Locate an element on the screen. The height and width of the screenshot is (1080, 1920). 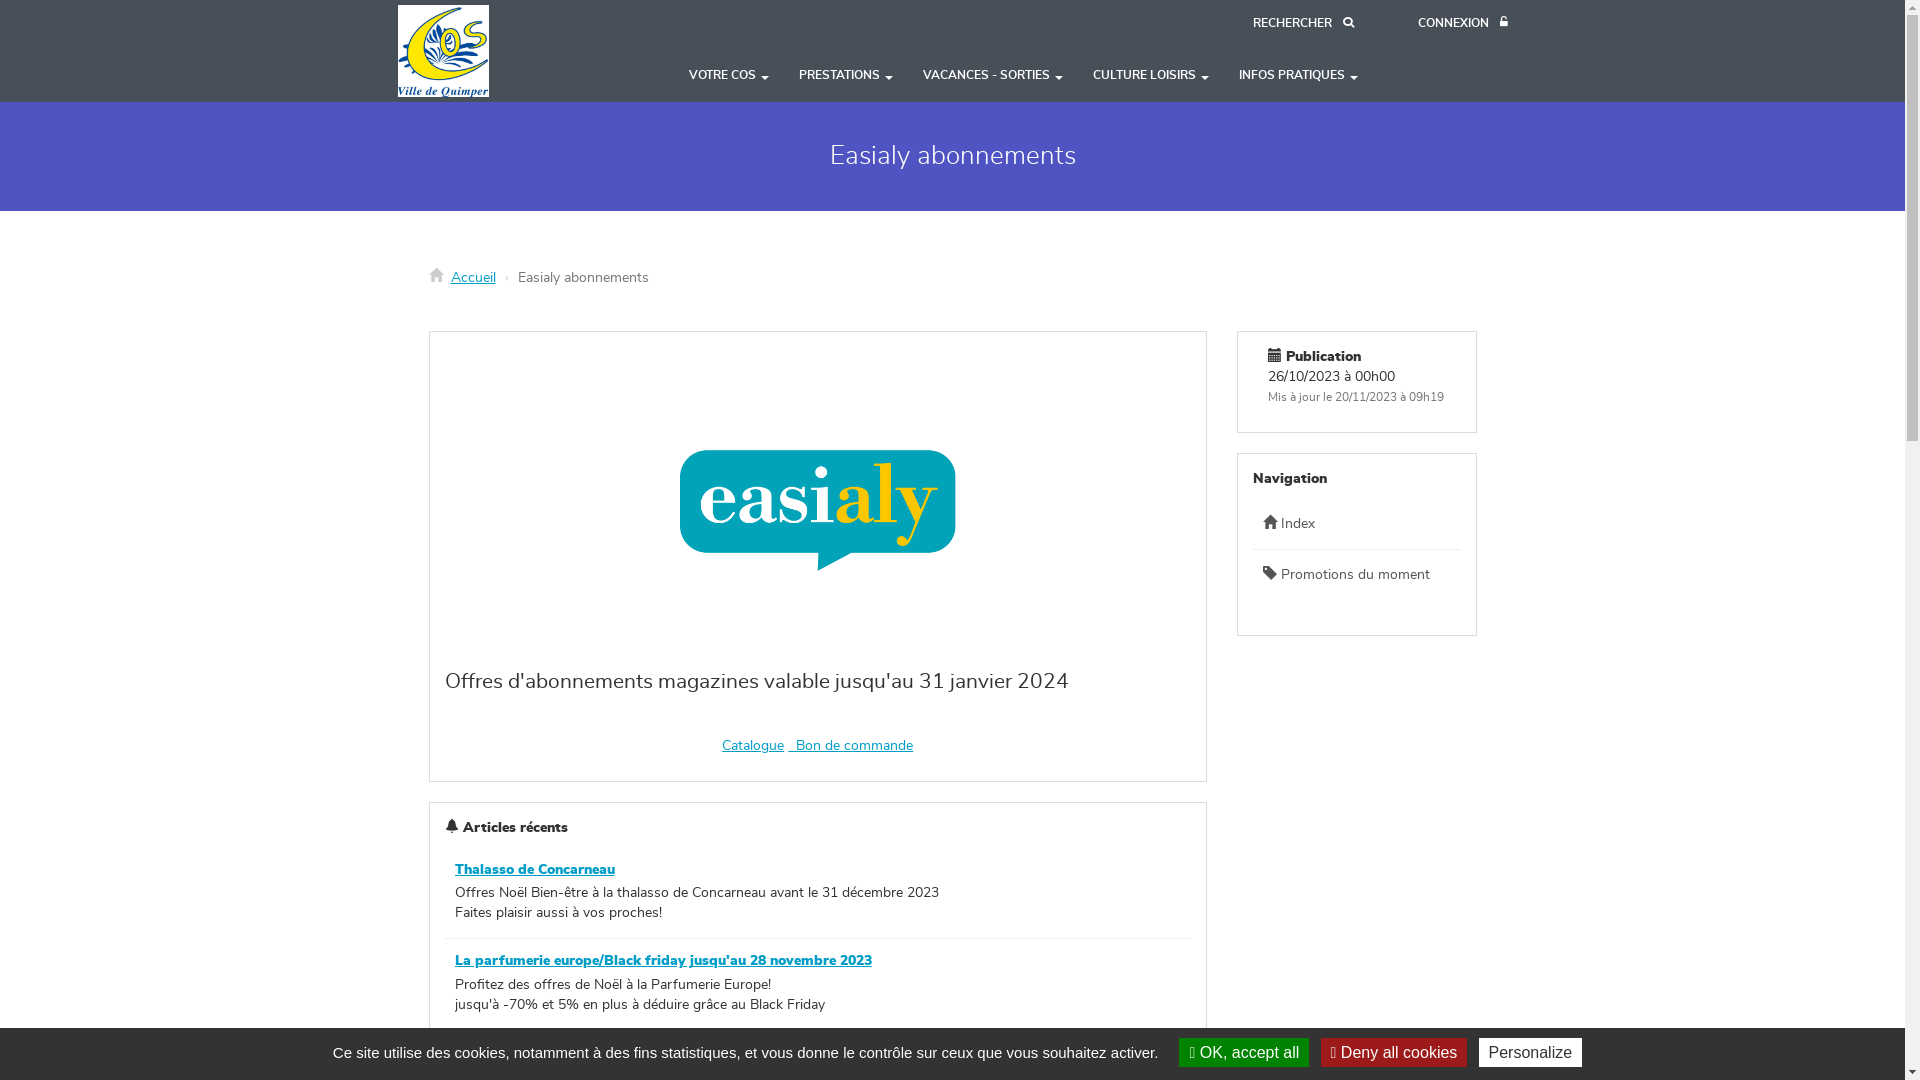
Thalasso de Concarneau is located at coordinates (534, 870).